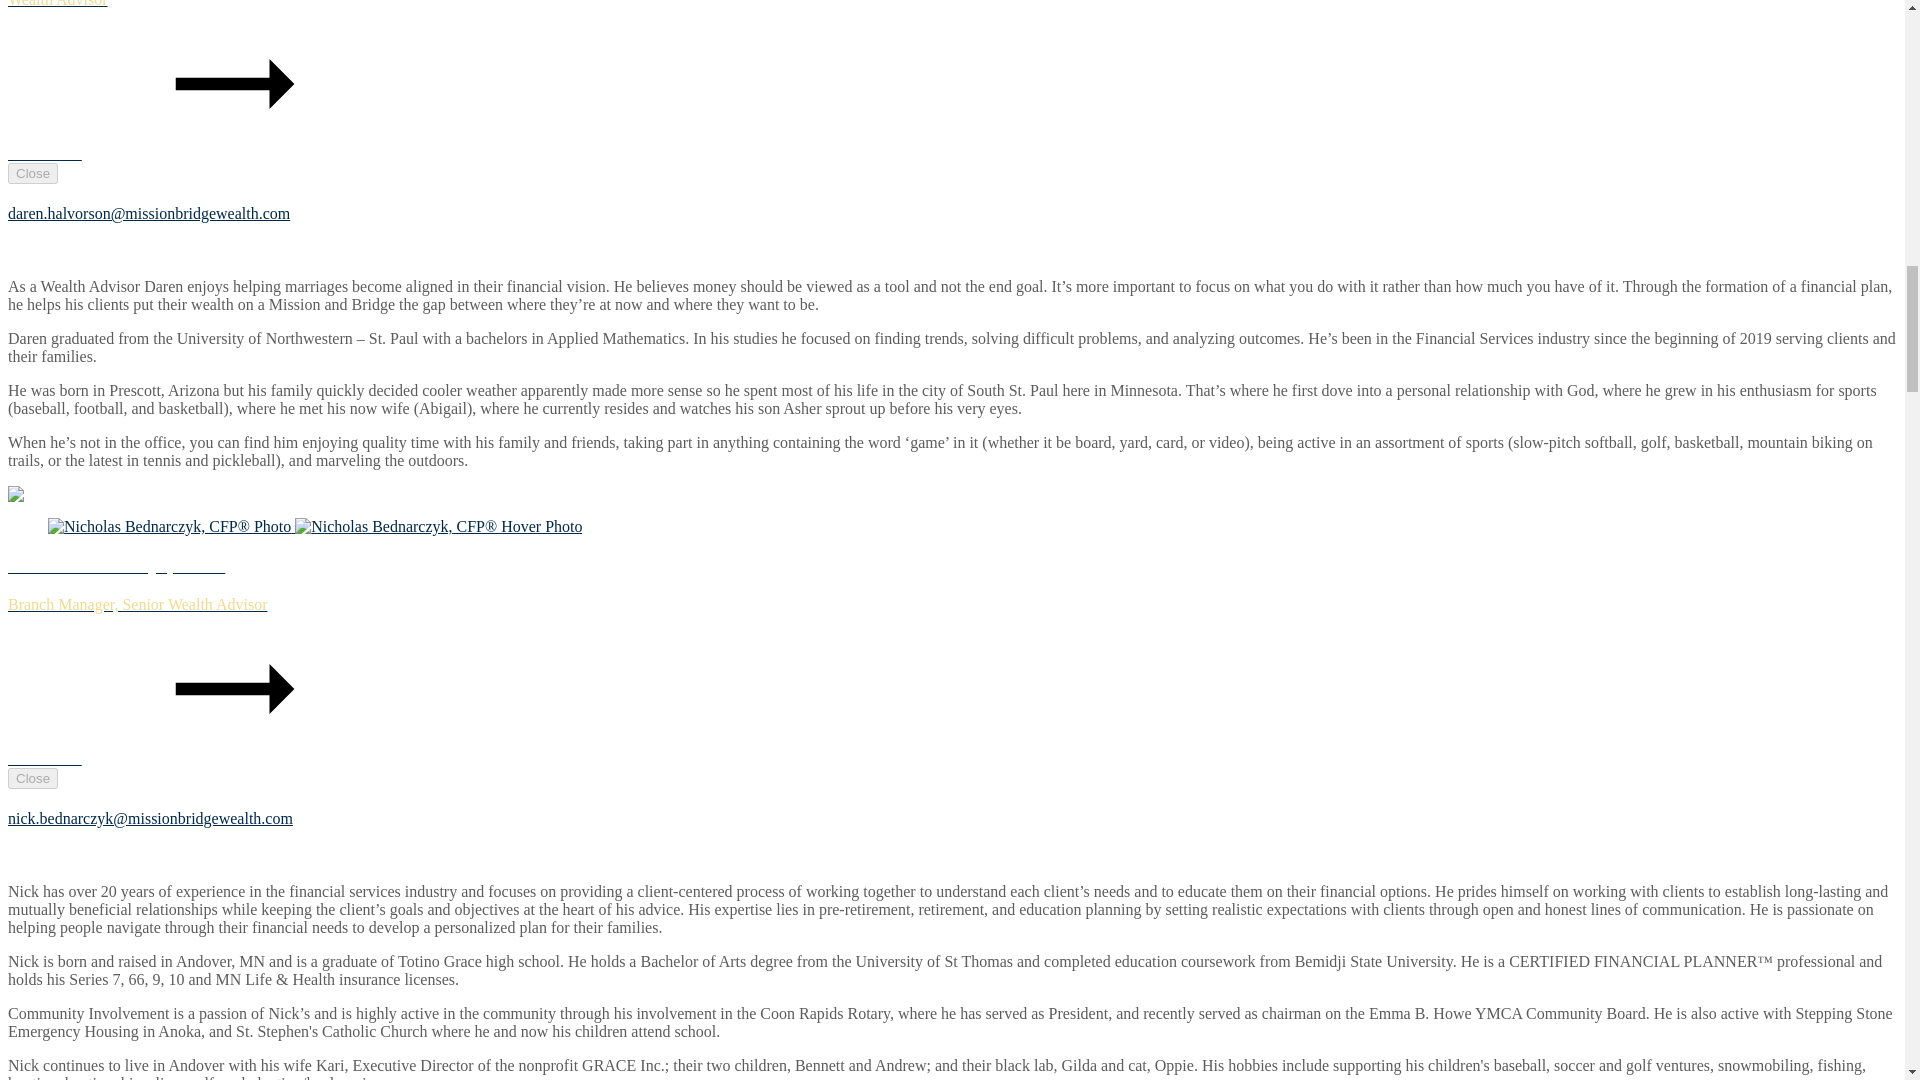 The image size is (1920, 1080). What do you see at coordinates (32, 173) in the screenshot?
I see `Close` at bounding box center [32, 173].